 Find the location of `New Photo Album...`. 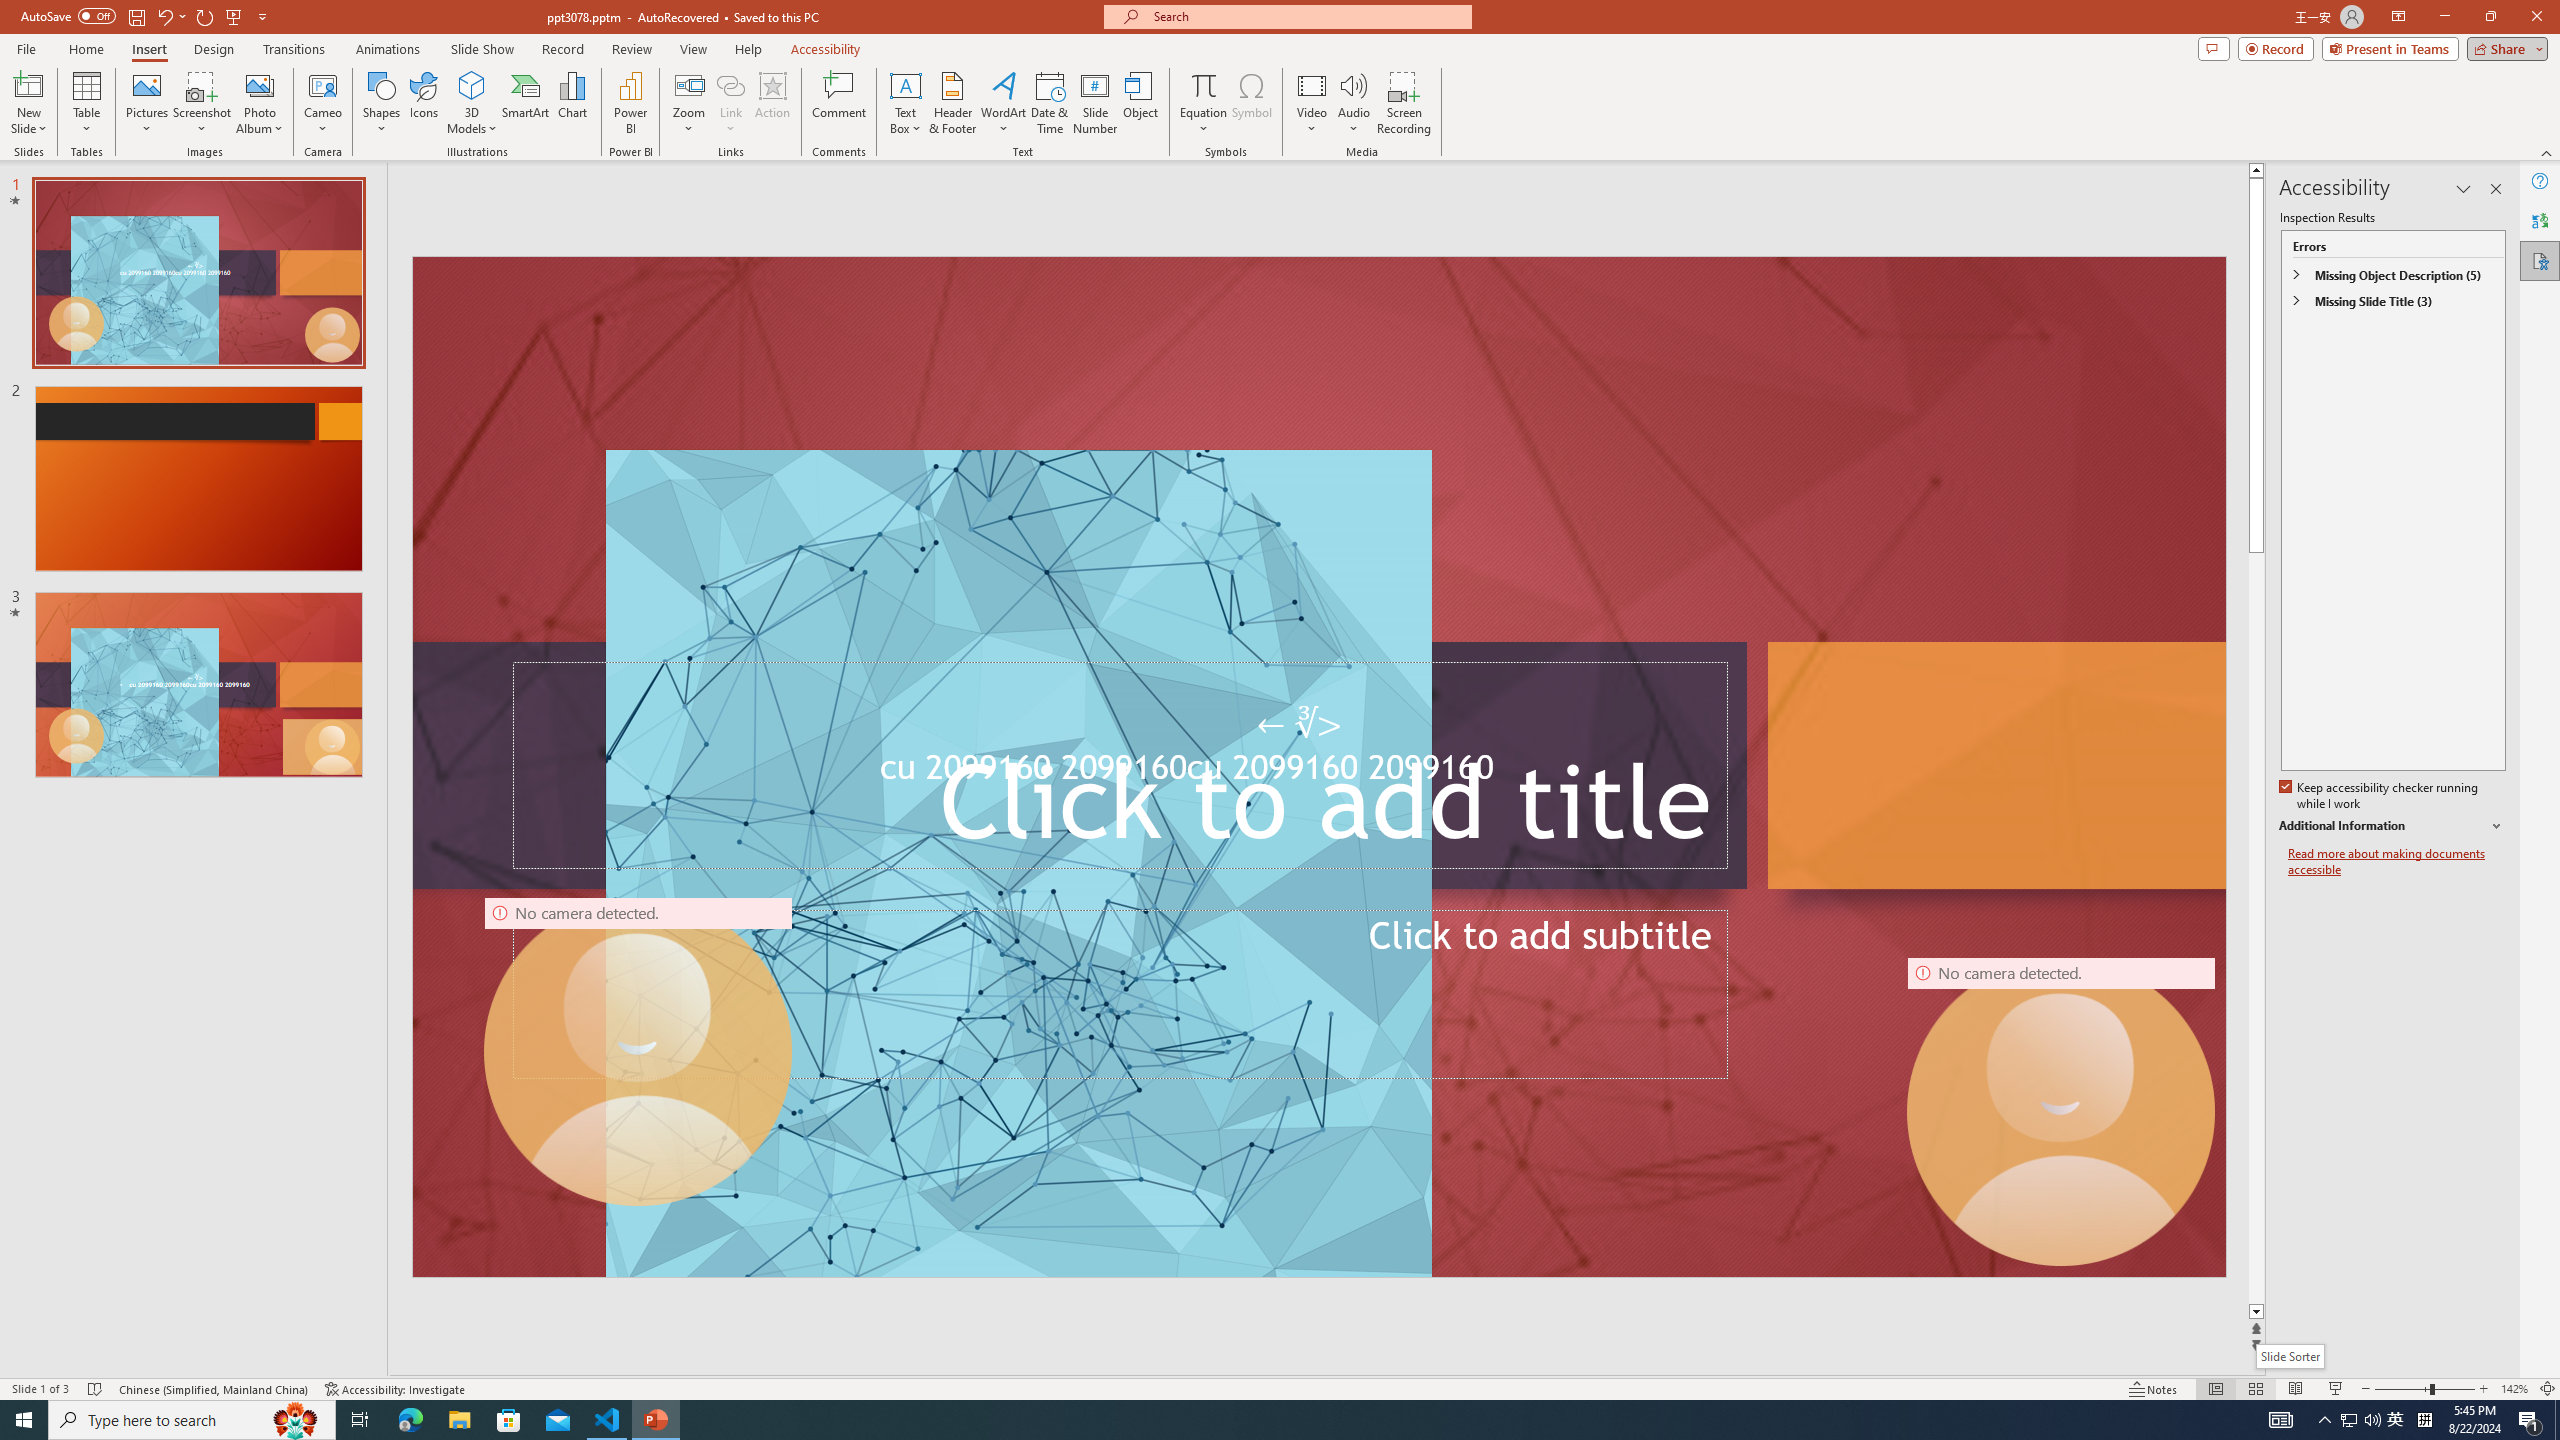

New Photo Album... is located at coordinates (259, 85).